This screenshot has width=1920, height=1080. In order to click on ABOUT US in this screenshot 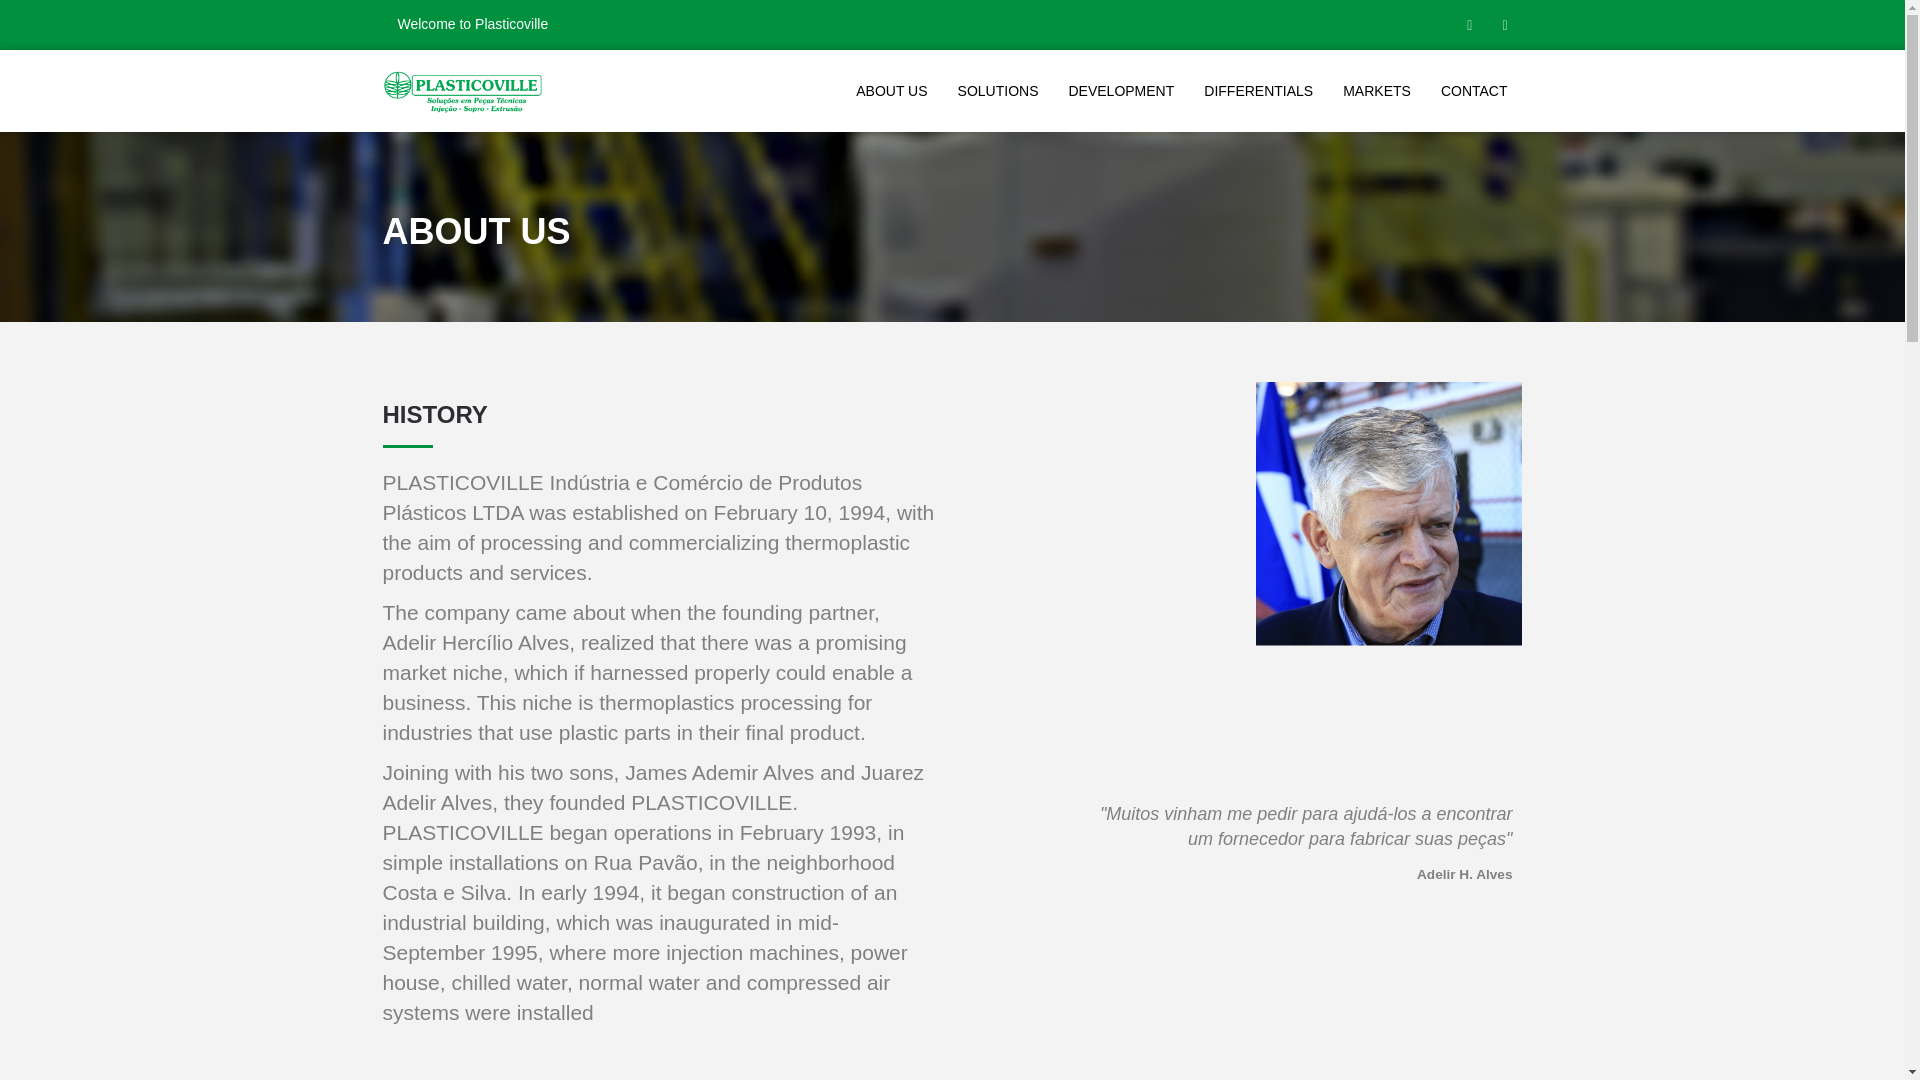, I will do `click(892, 91)`.